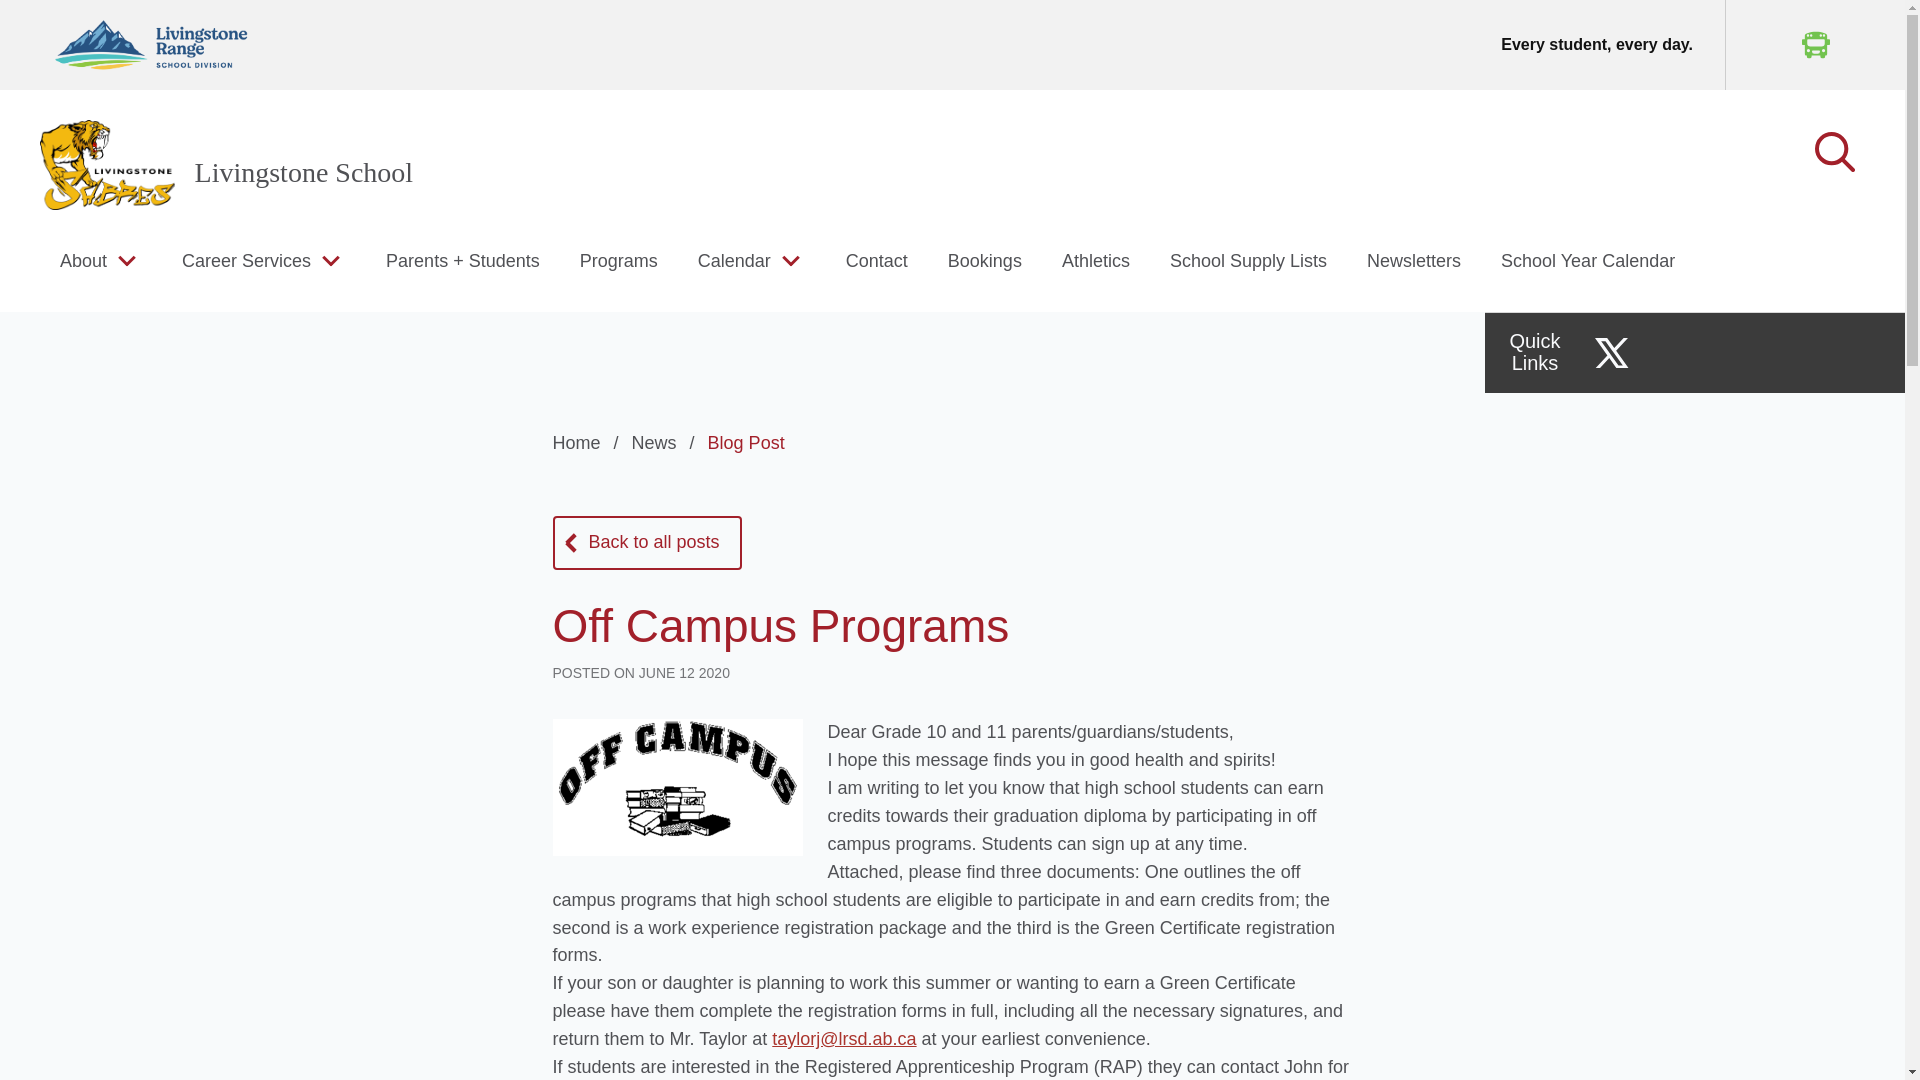 The width and height of the screenshot is (1920, 1080). What do you see at coordinates (1534, 352) in the screenshot?
I see `Quick Links` at bounding box center [1534, 352].